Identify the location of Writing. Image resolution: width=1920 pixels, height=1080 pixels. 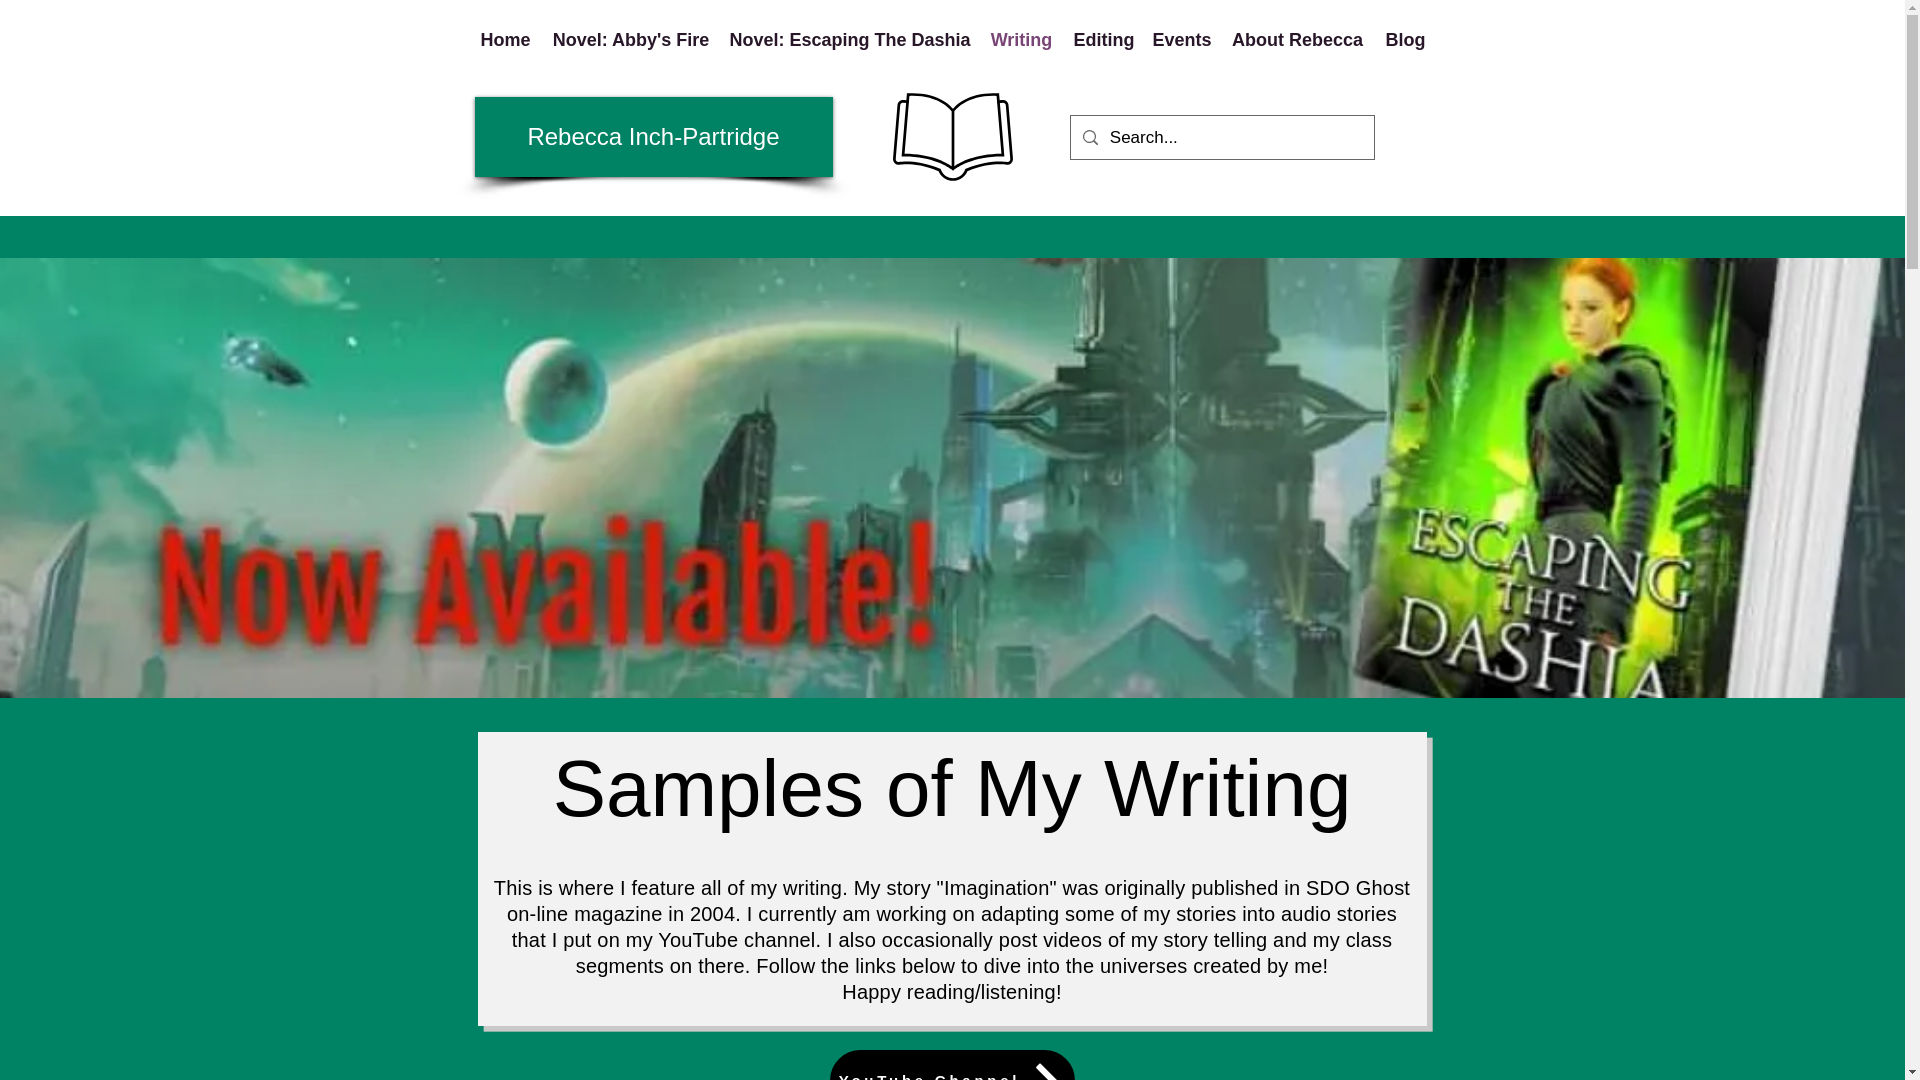
(1021, 40).